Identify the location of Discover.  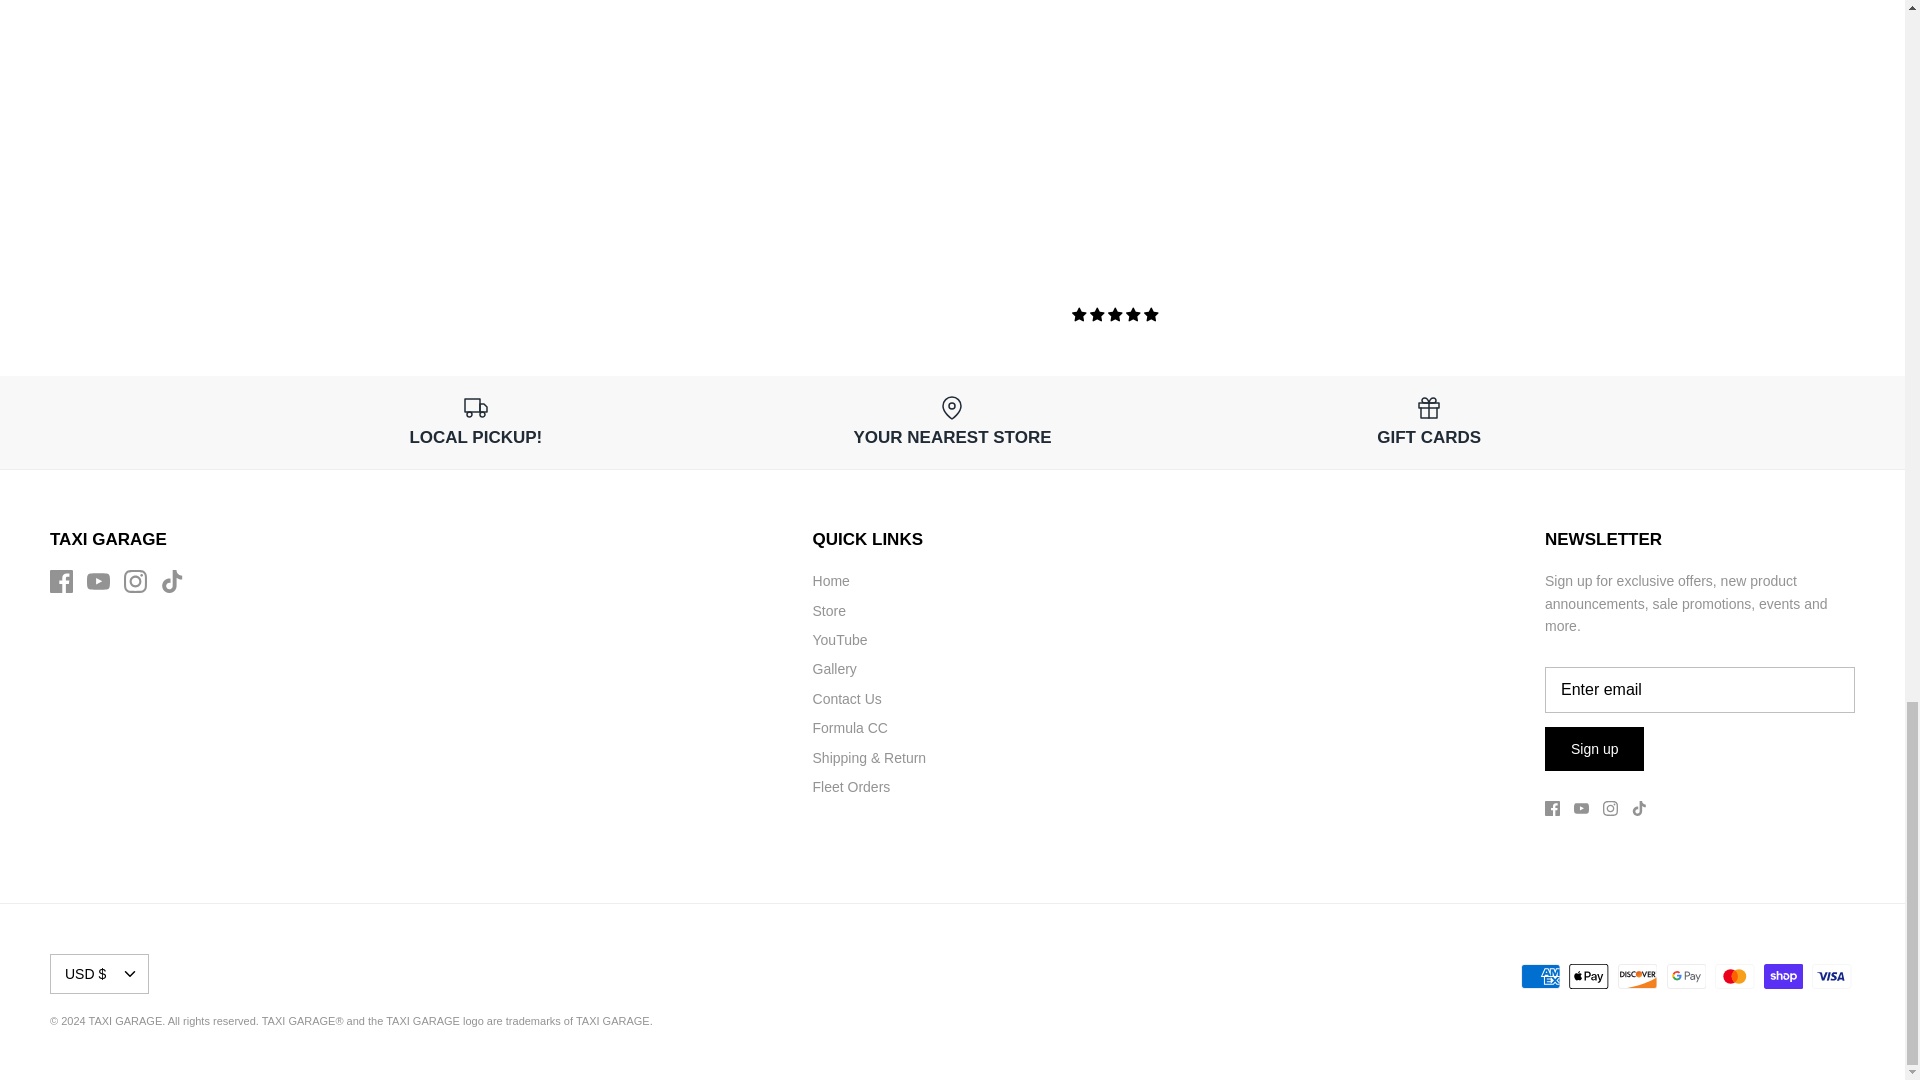
(1637, 976).